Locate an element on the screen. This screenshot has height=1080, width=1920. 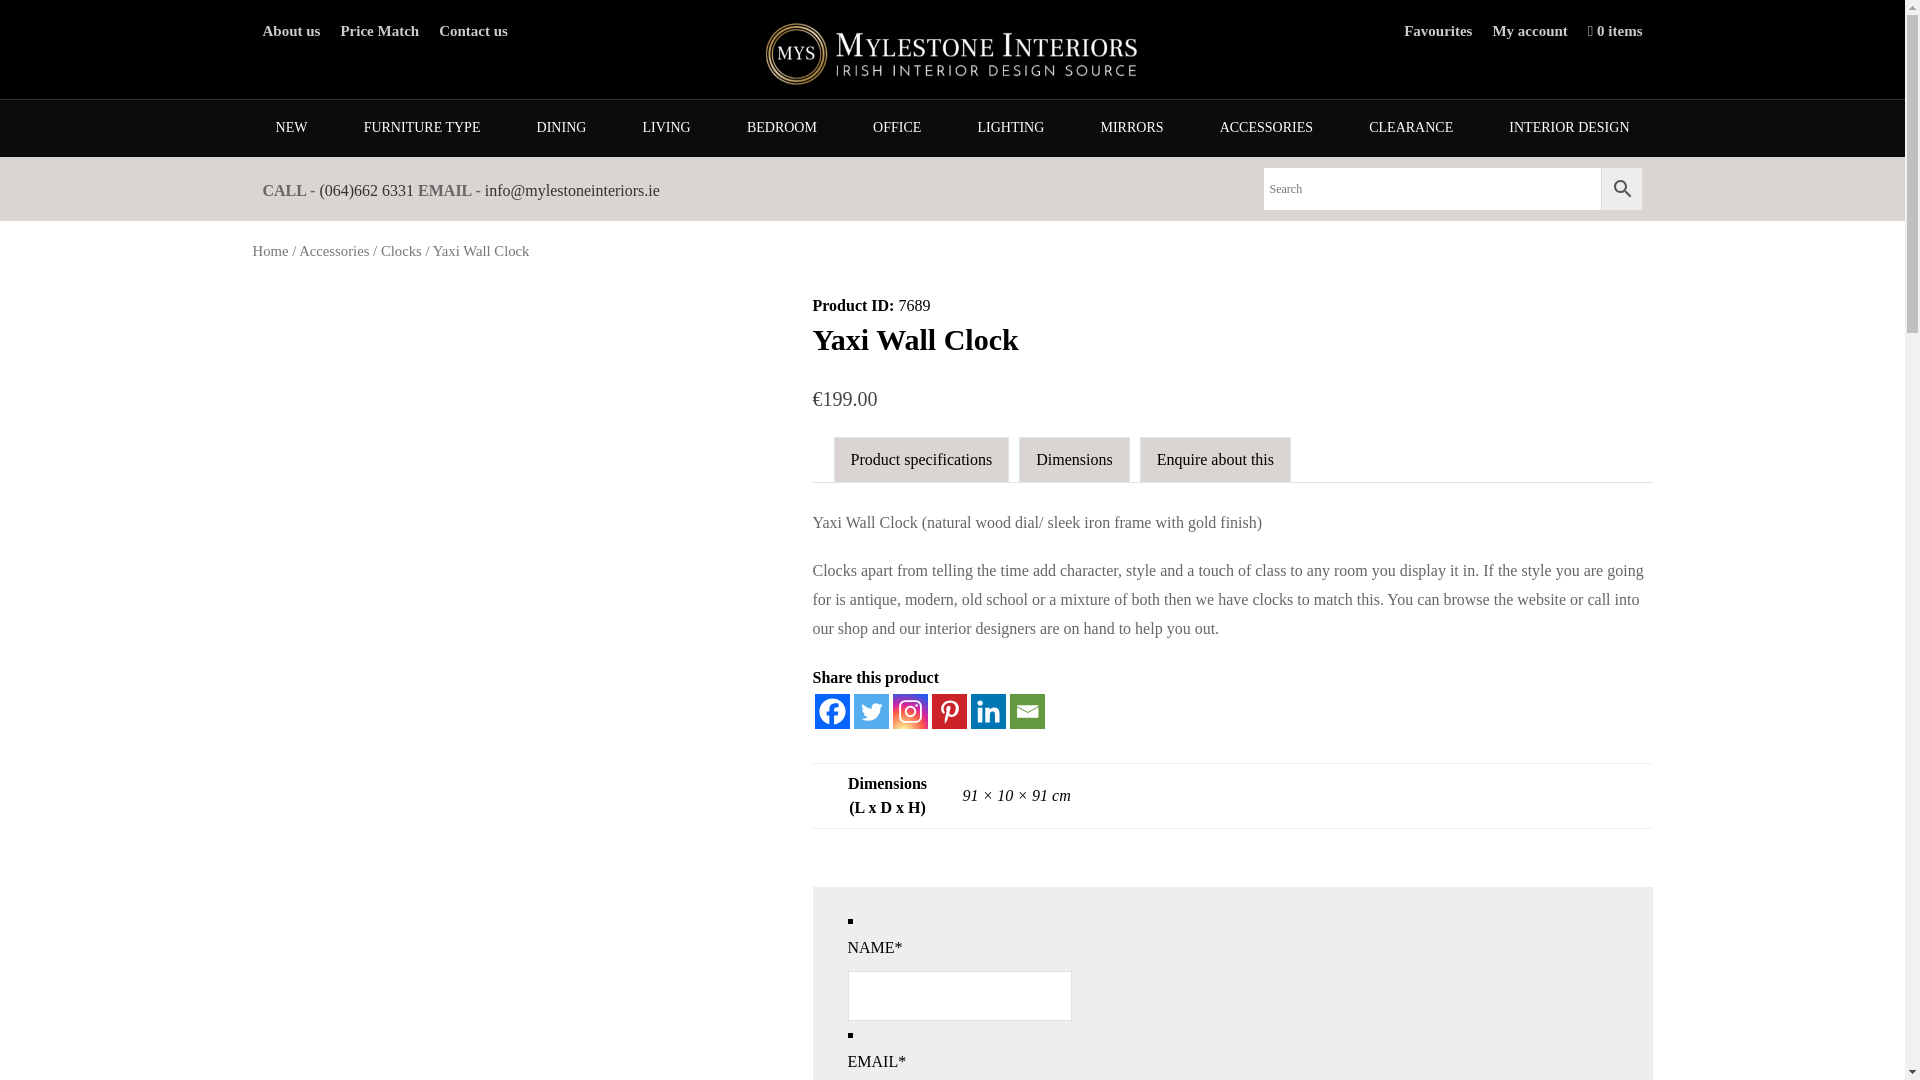
Contact us is located at coordinates (474, 30).